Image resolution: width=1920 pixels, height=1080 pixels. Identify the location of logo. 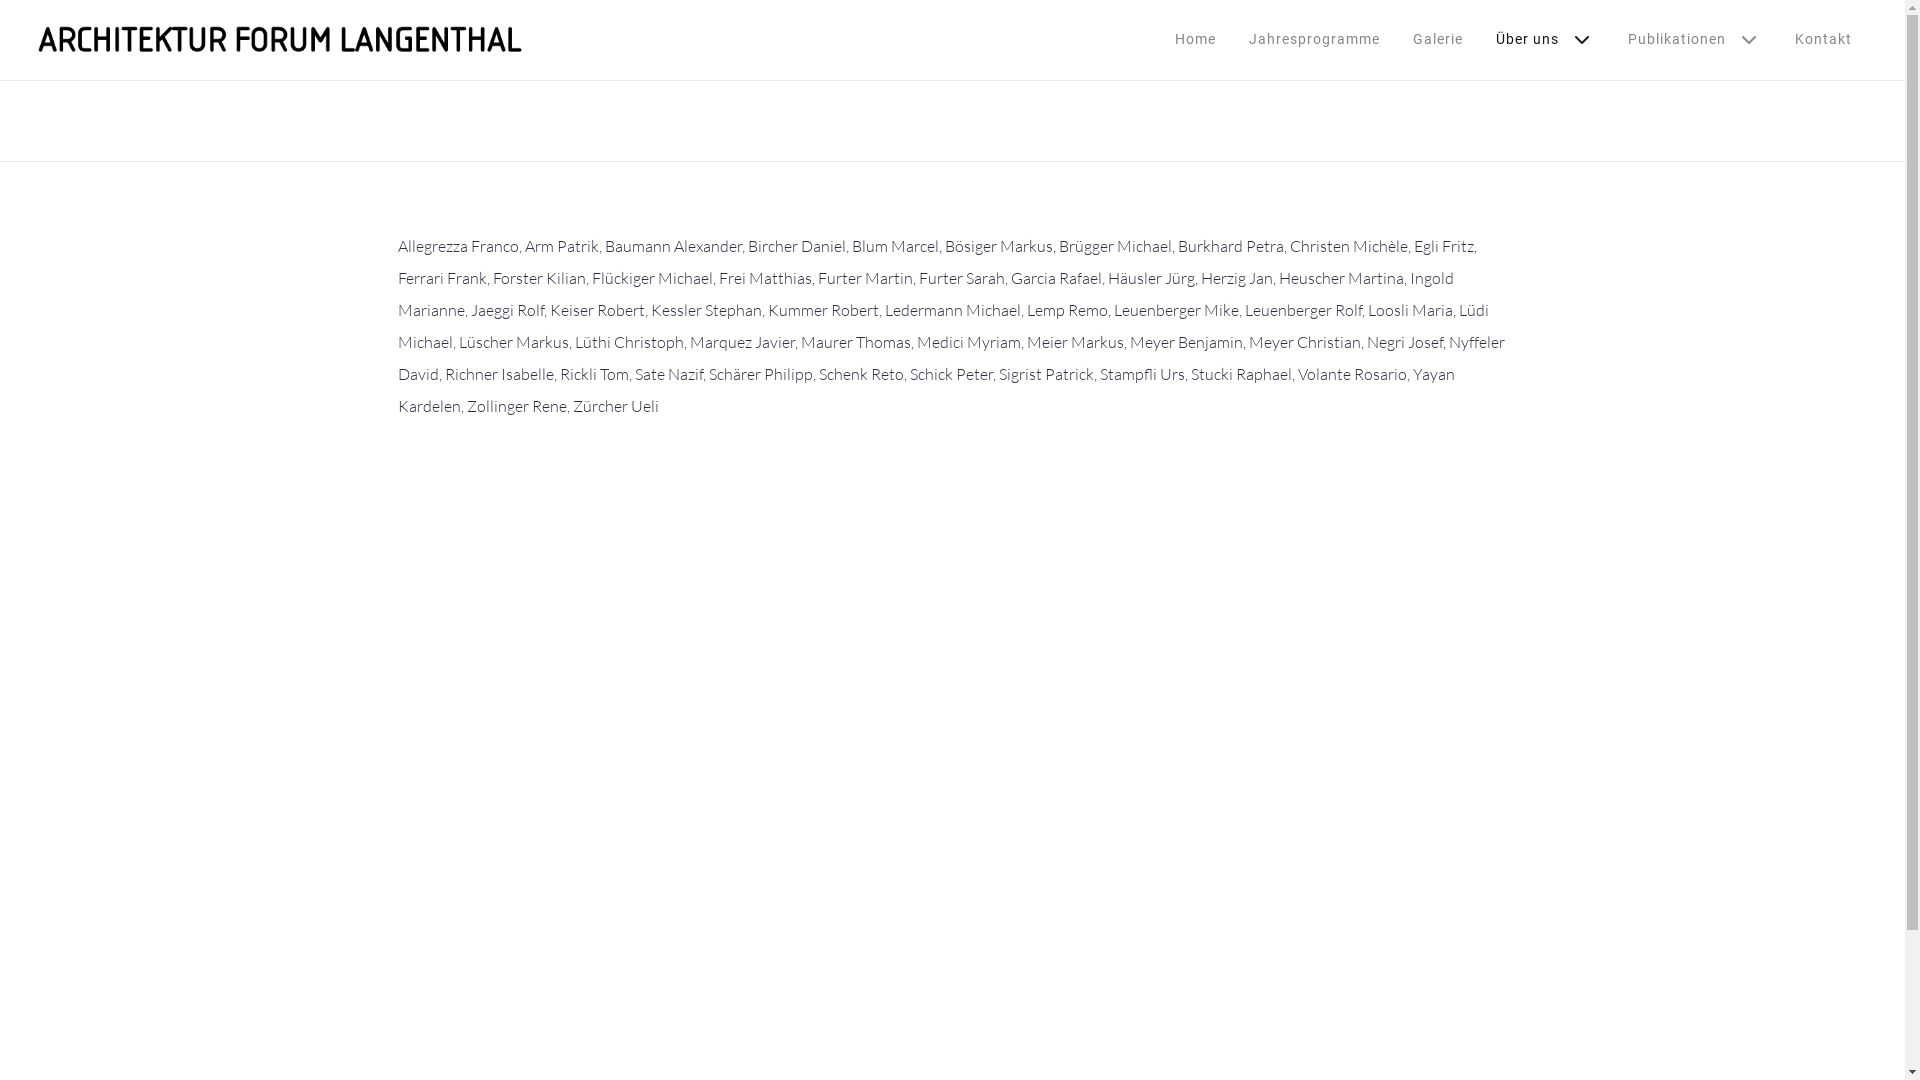
(280, 40).